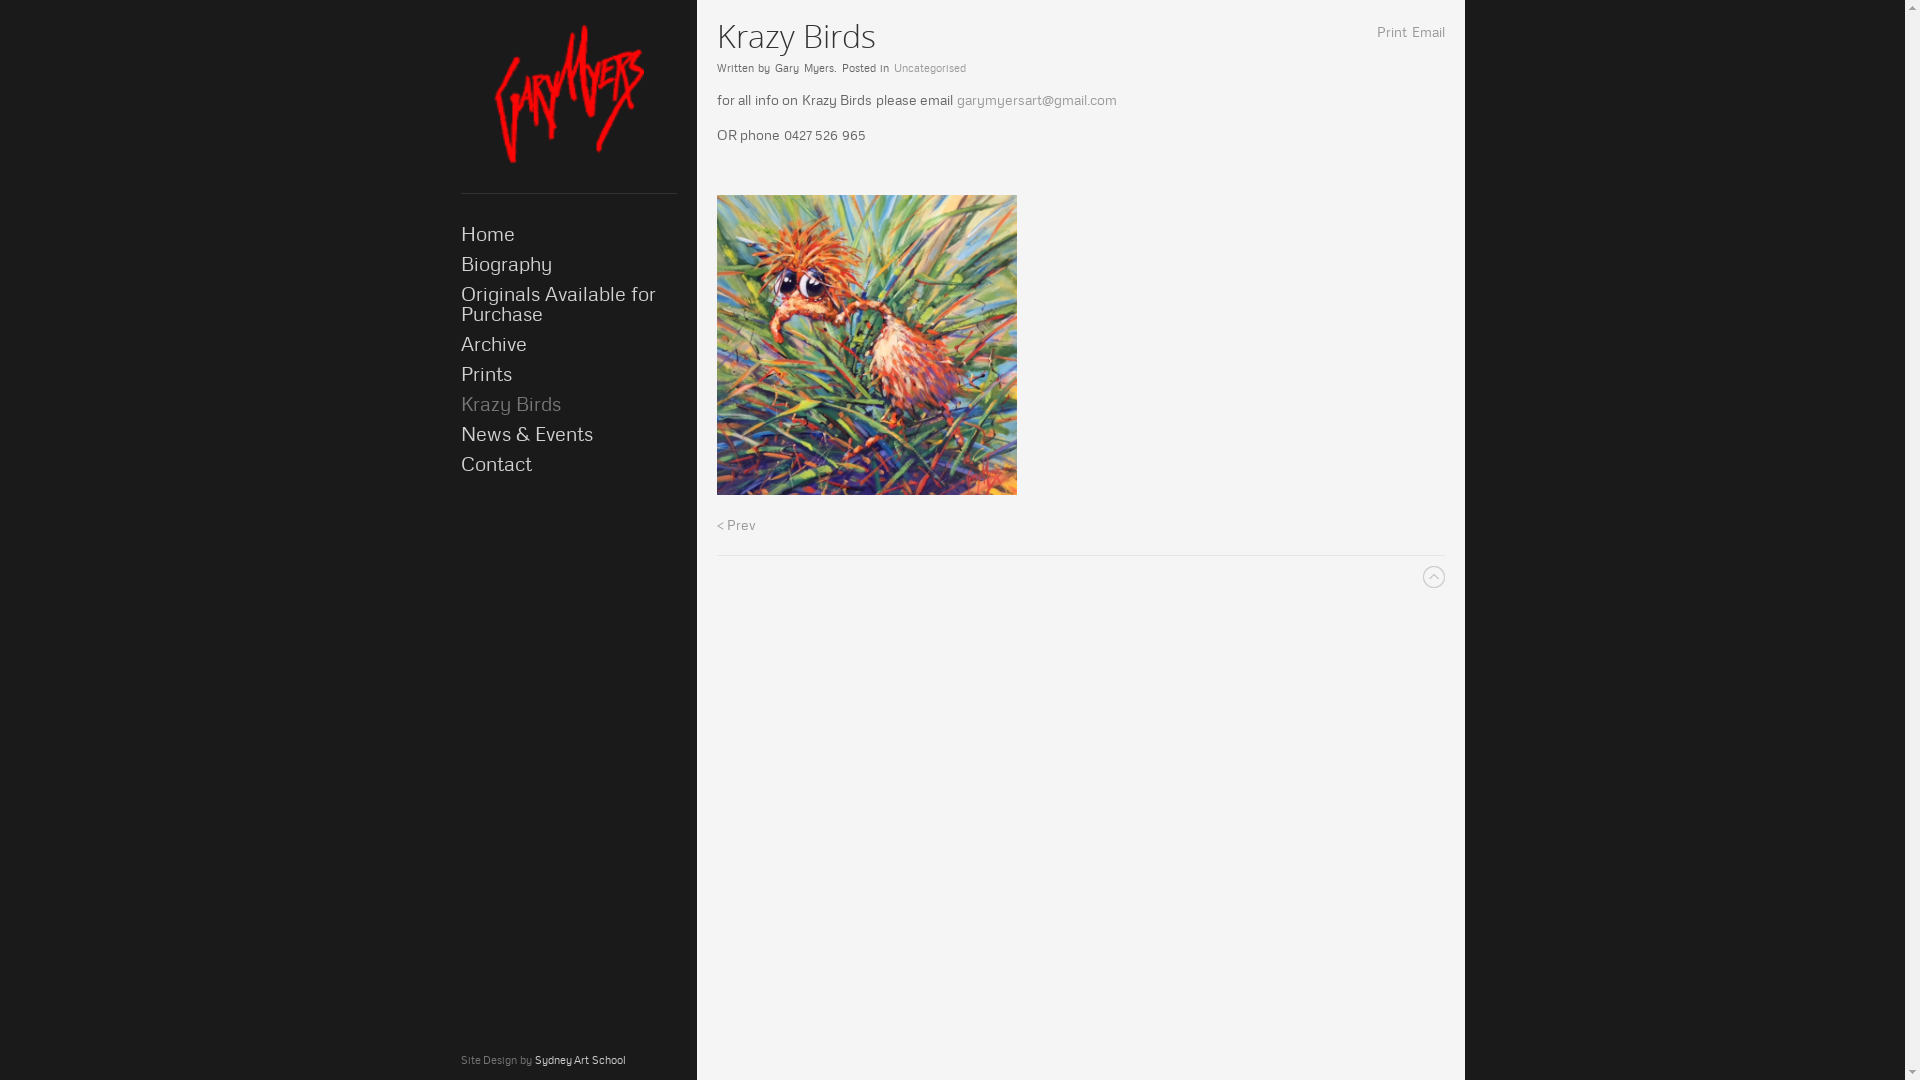 The width and height of the screenshot is (1920, 1080). I want to click on News & Events, so click(568, 434).